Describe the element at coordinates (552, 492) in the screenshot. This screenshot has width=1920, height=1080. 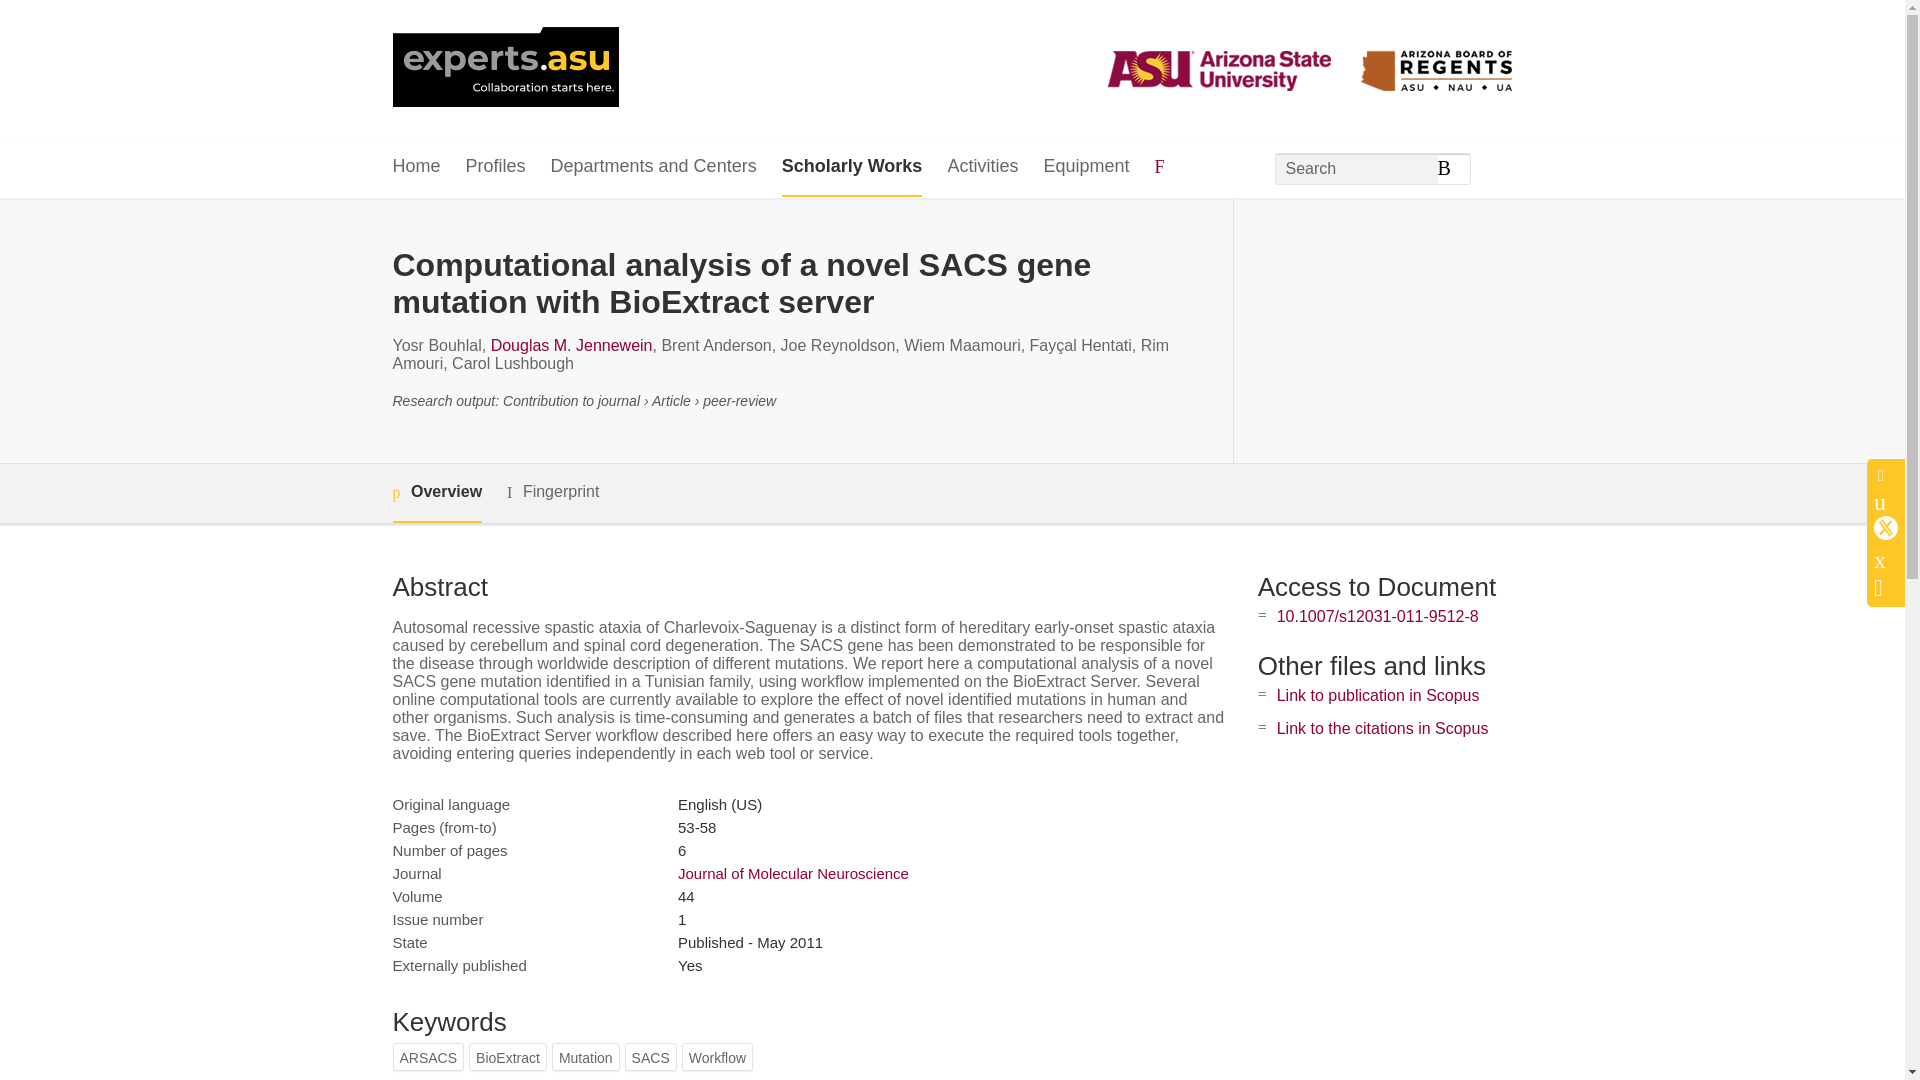
I see `Fingerprint` at that location.